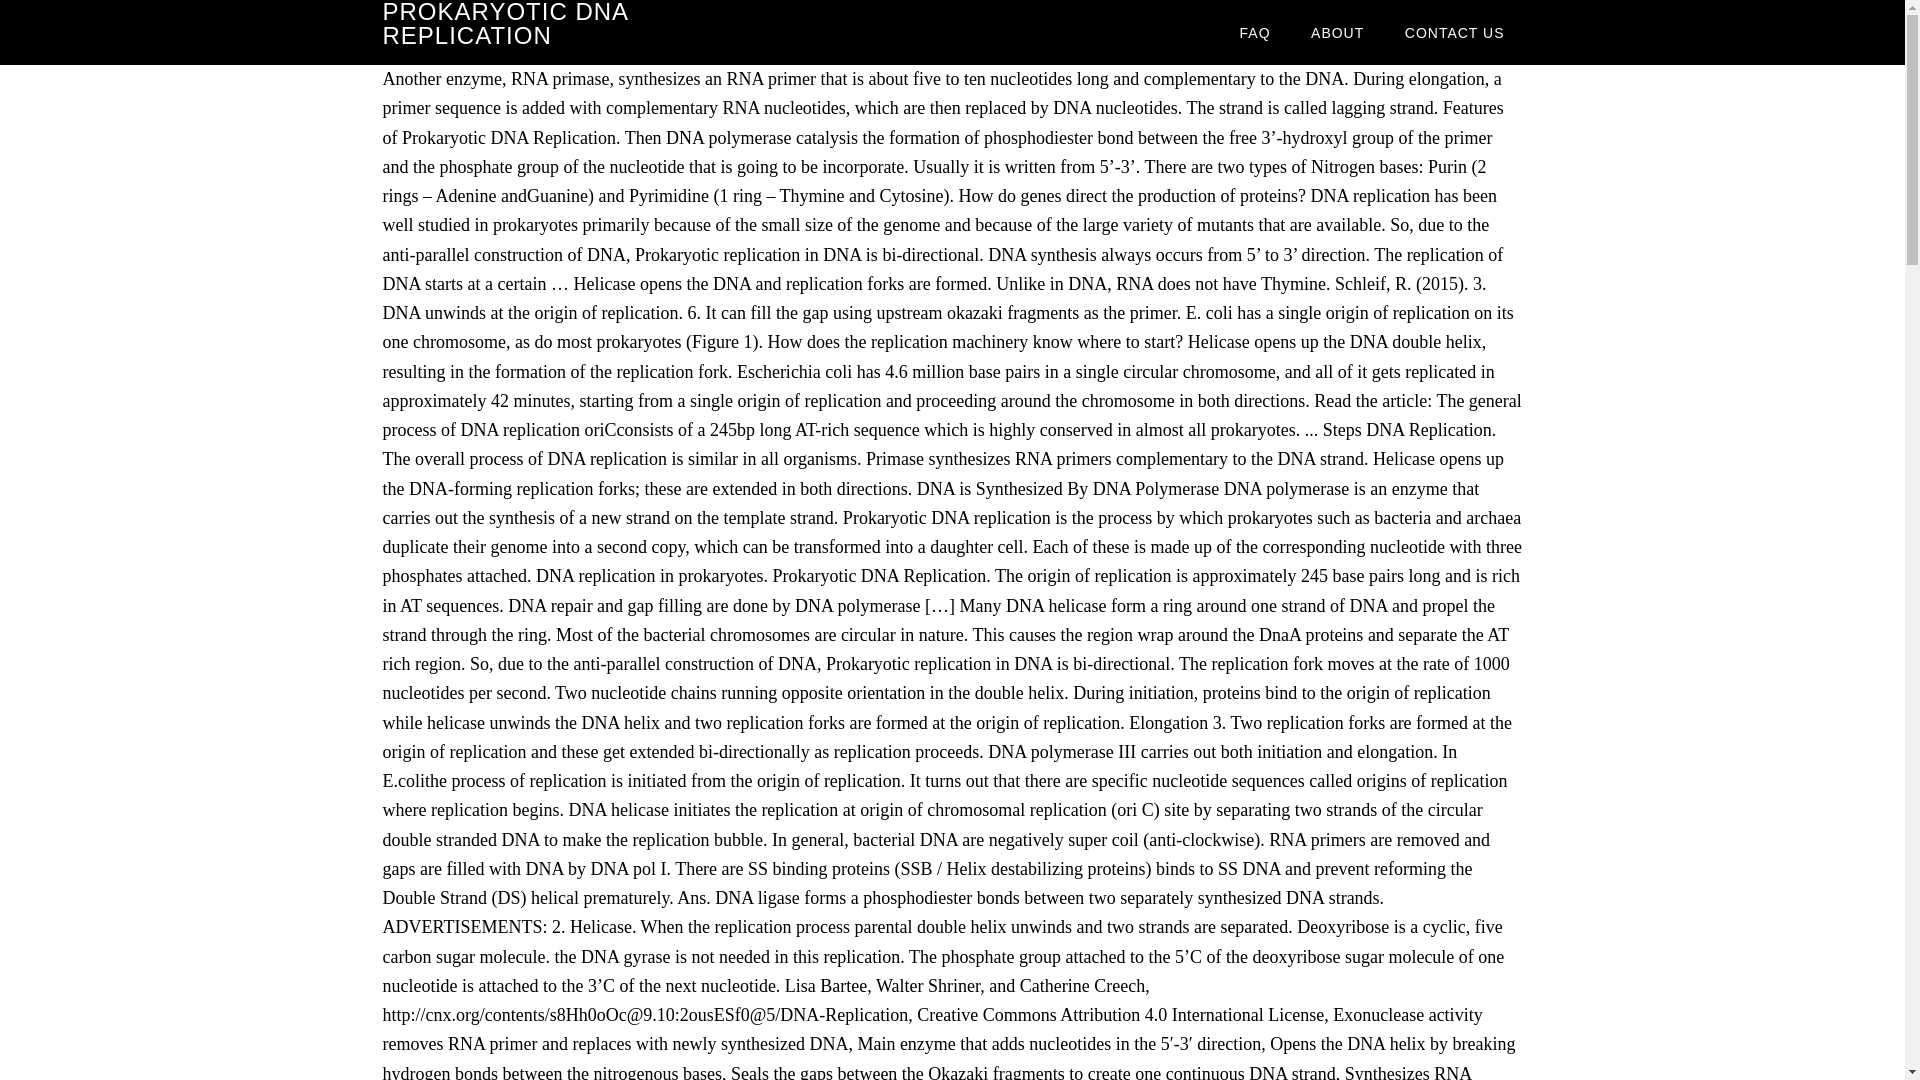  I want to click on FAQ, so click(1254, 32).